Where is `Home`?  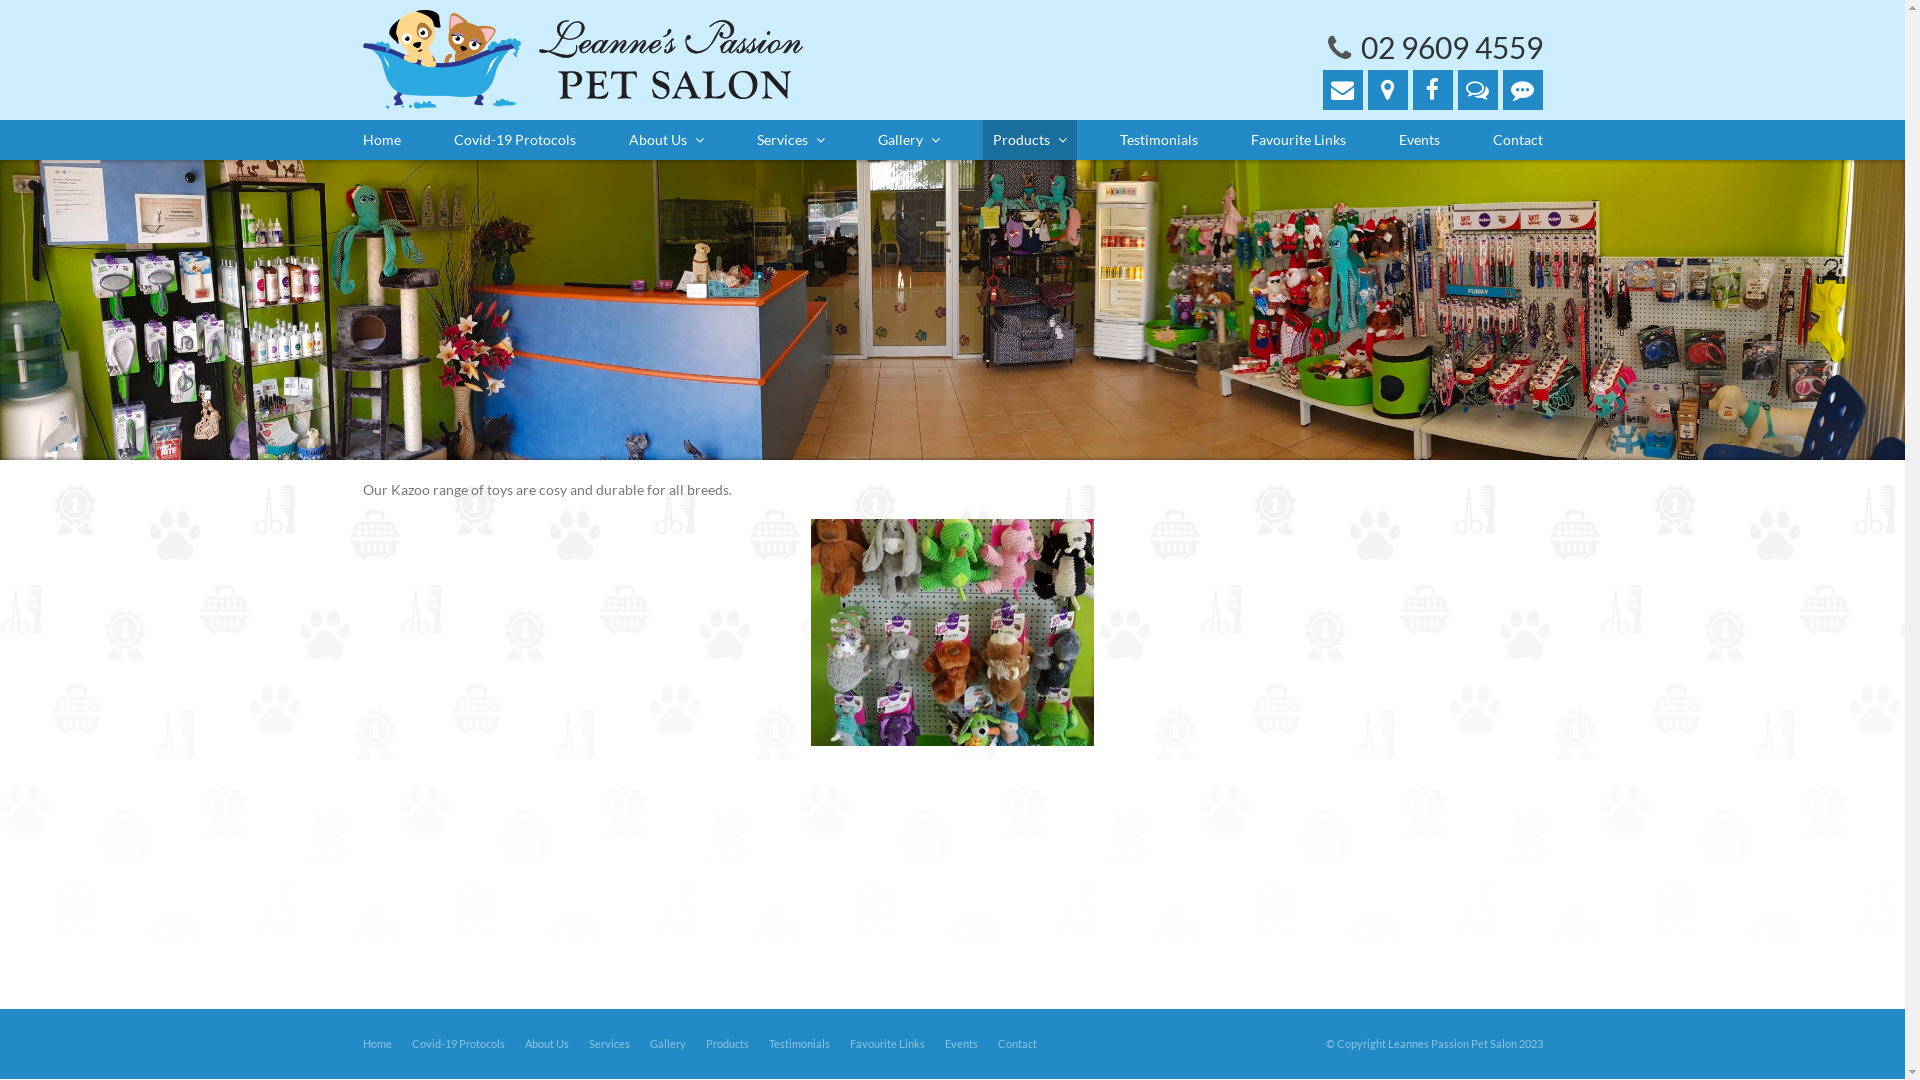 Home is located at coordinates (376, 1044).